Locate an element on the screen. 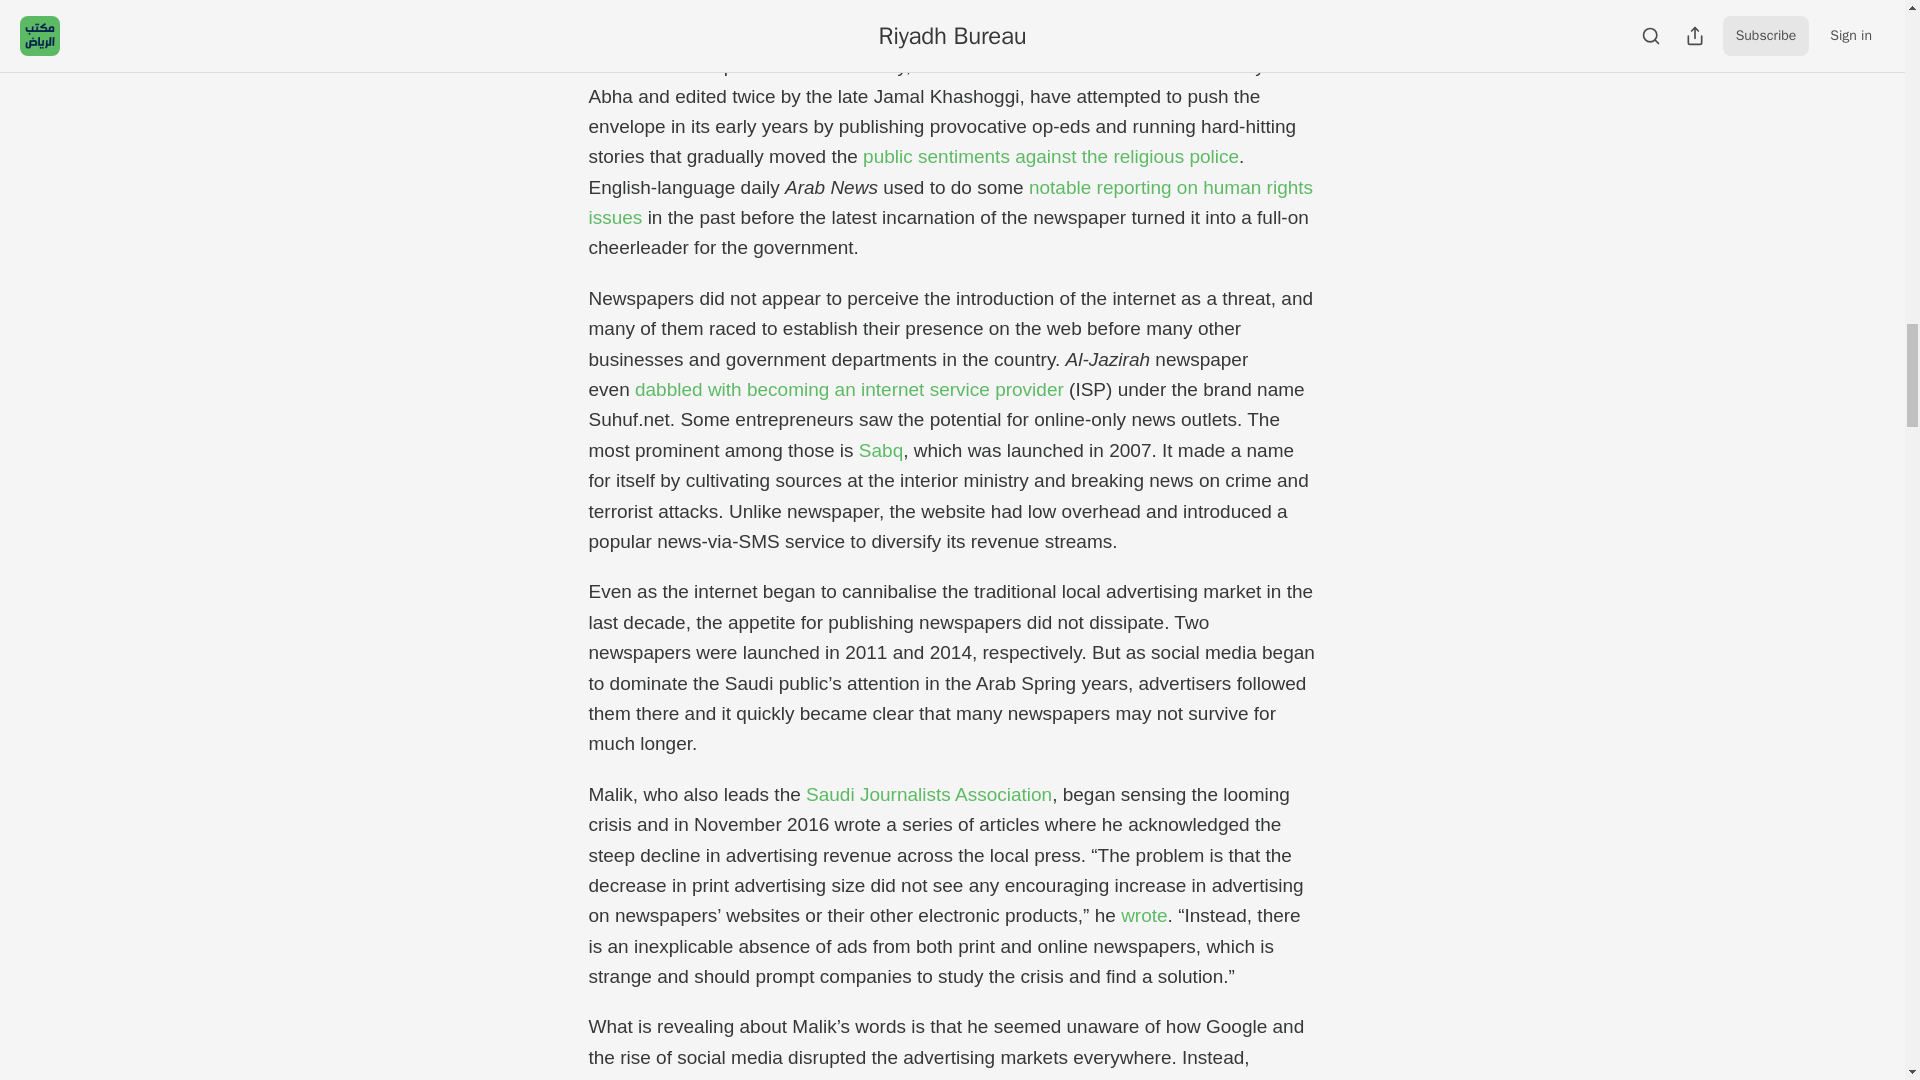  notable reporting on human rights issues is located at coordinates (950, 202).